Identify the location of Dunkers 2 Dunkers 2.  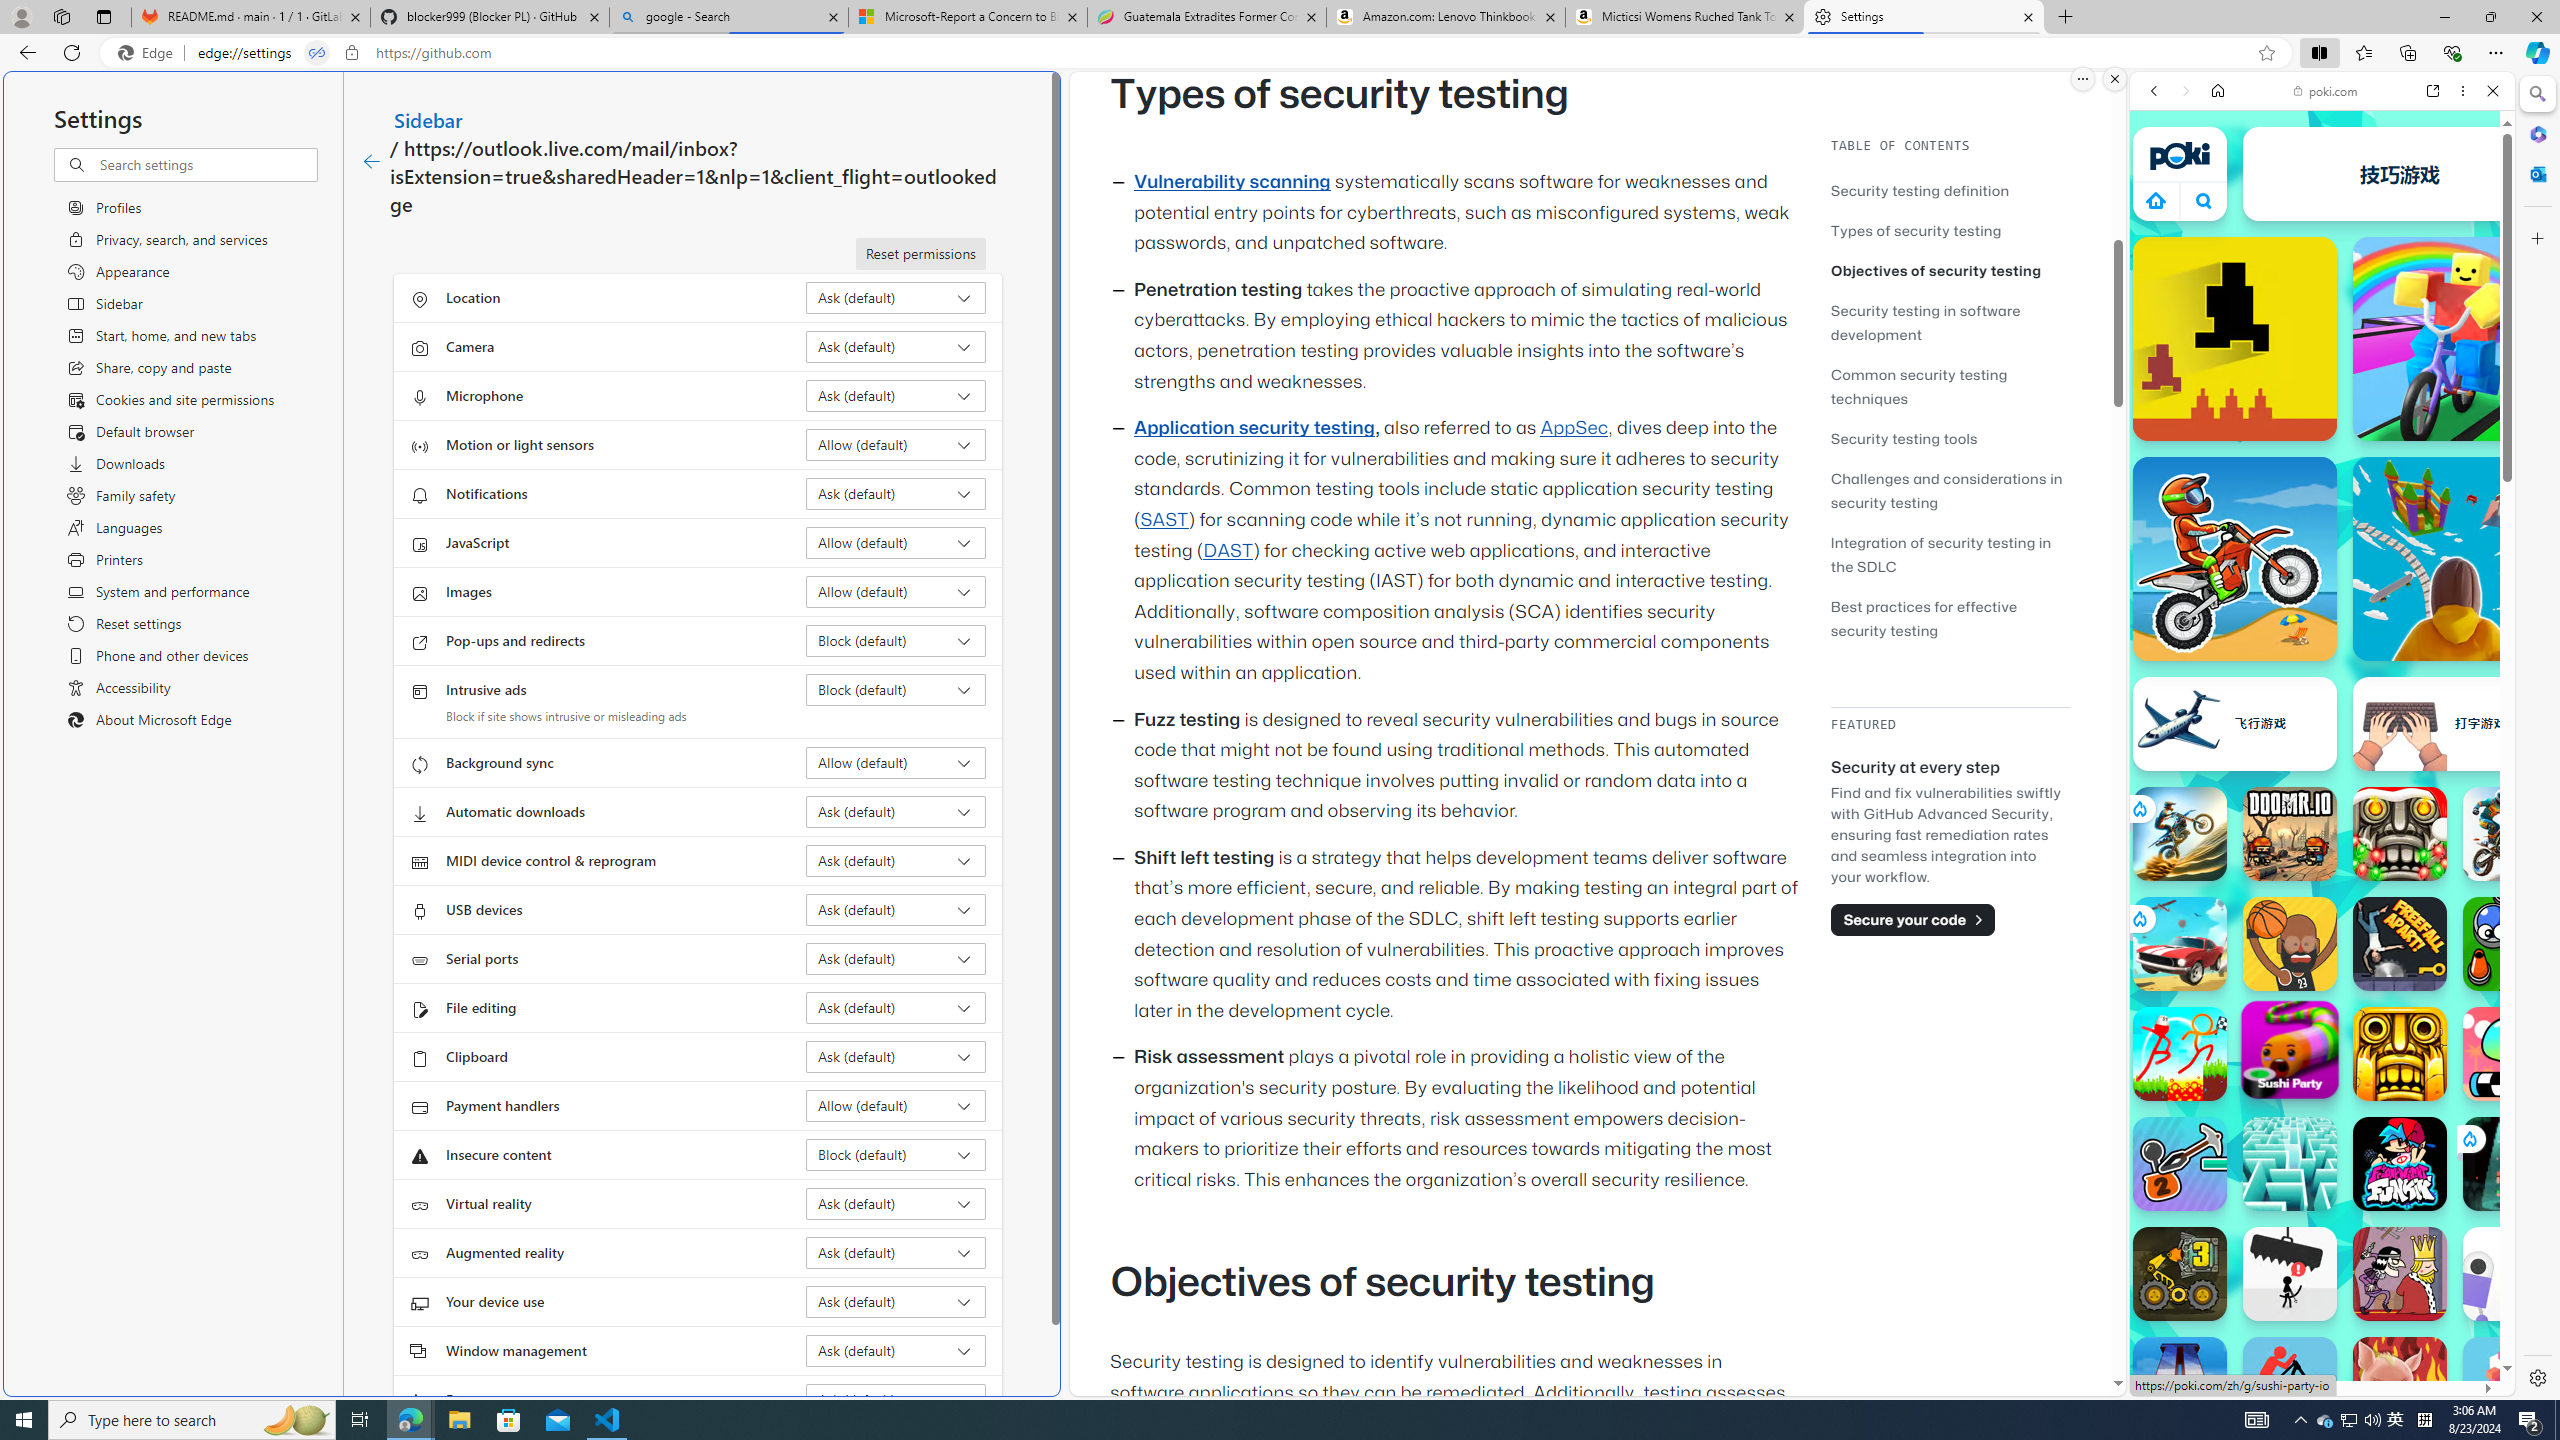
(2290, 944).